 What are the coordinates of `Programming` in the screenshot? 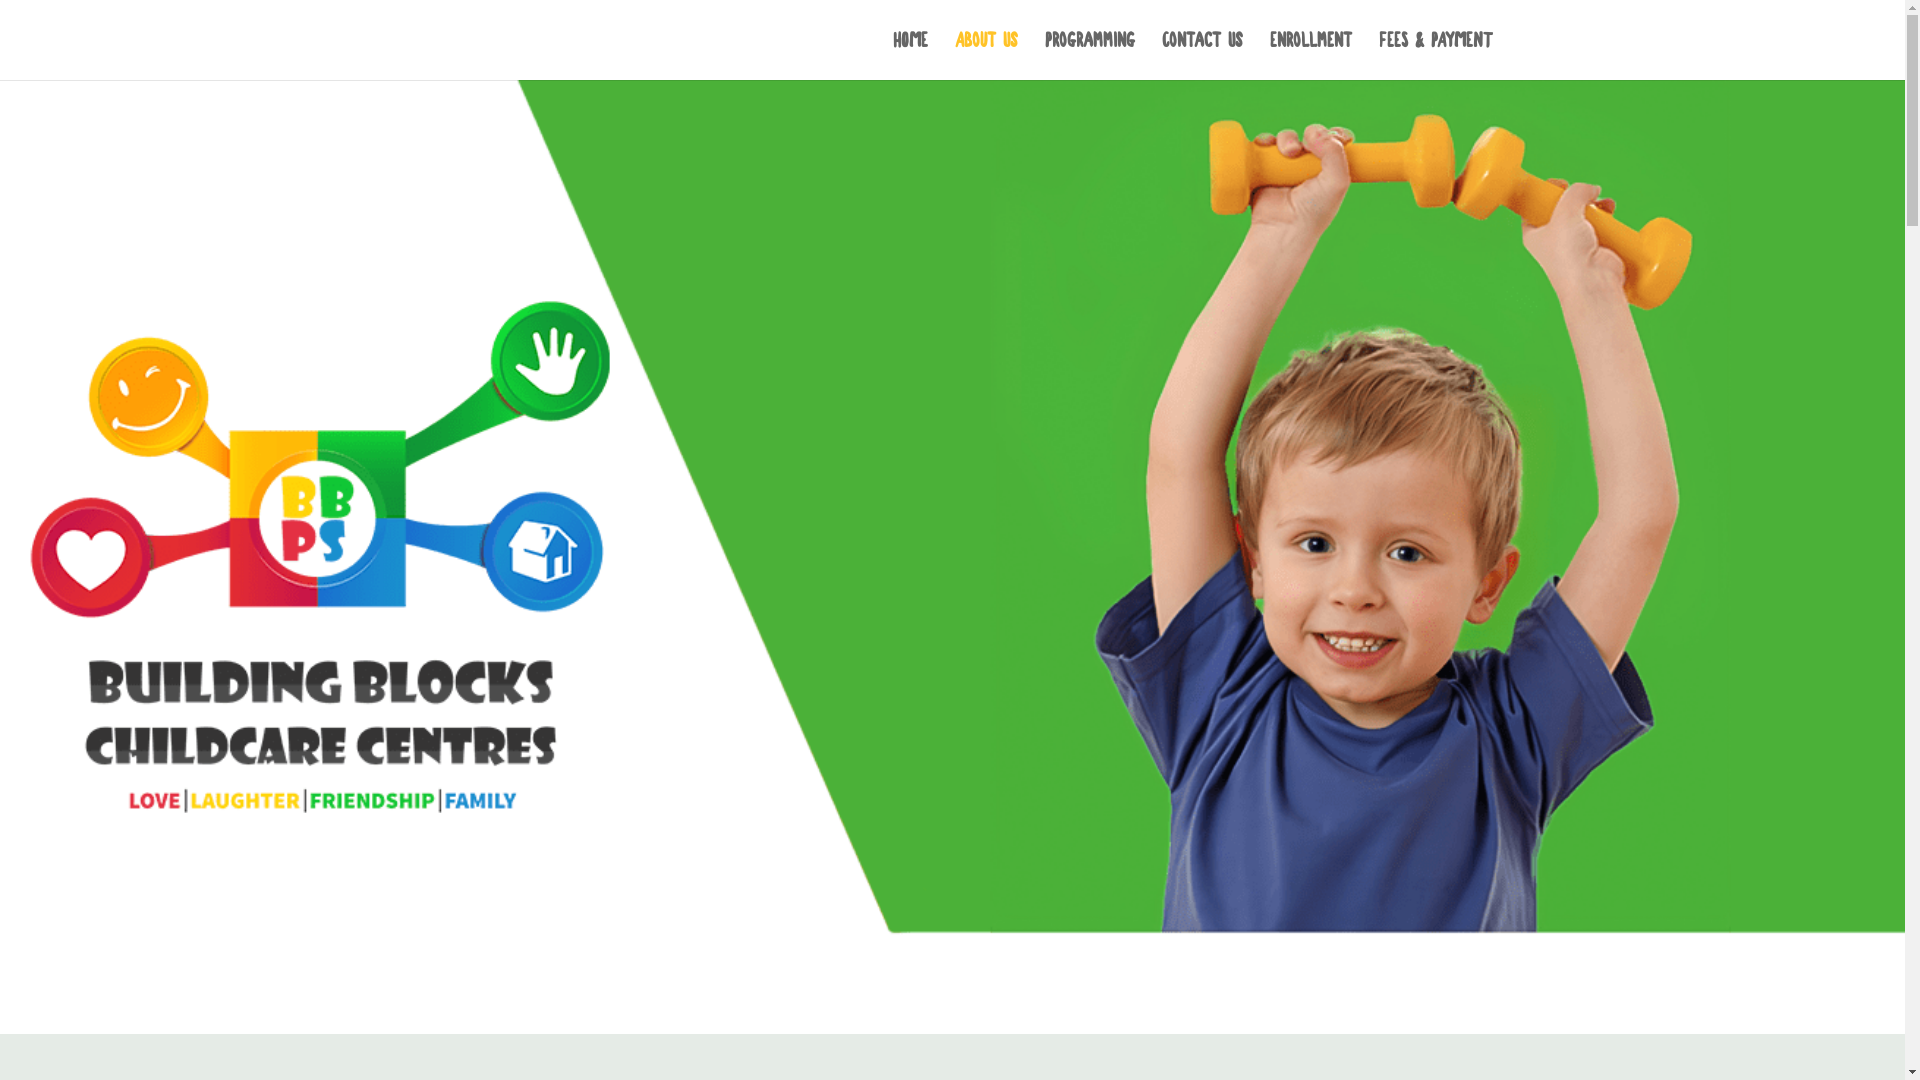 It's located at (1089, 56).